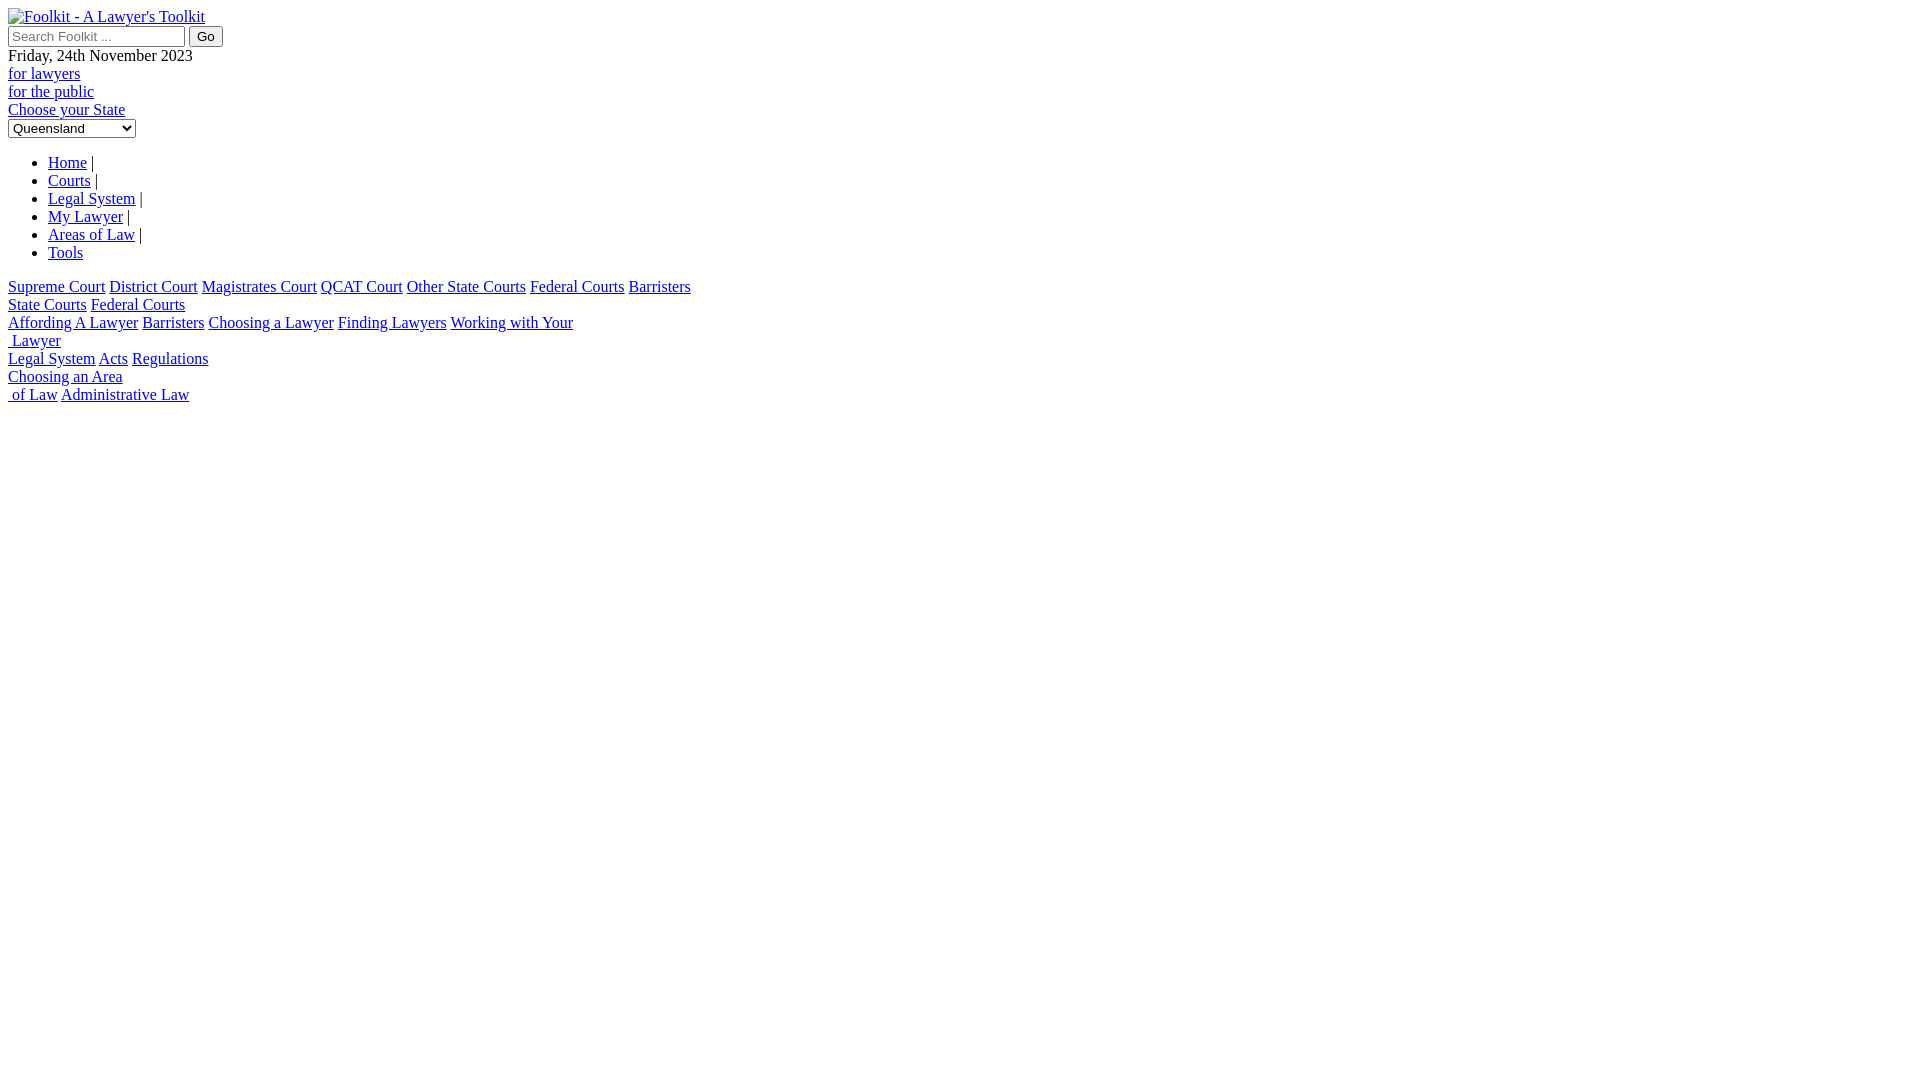 The width and height of the screenshot is (1920, 1080). Describe the element at coordinates (272, 322) in the screenshot. I see `Choosing a Lawyer` at that location.